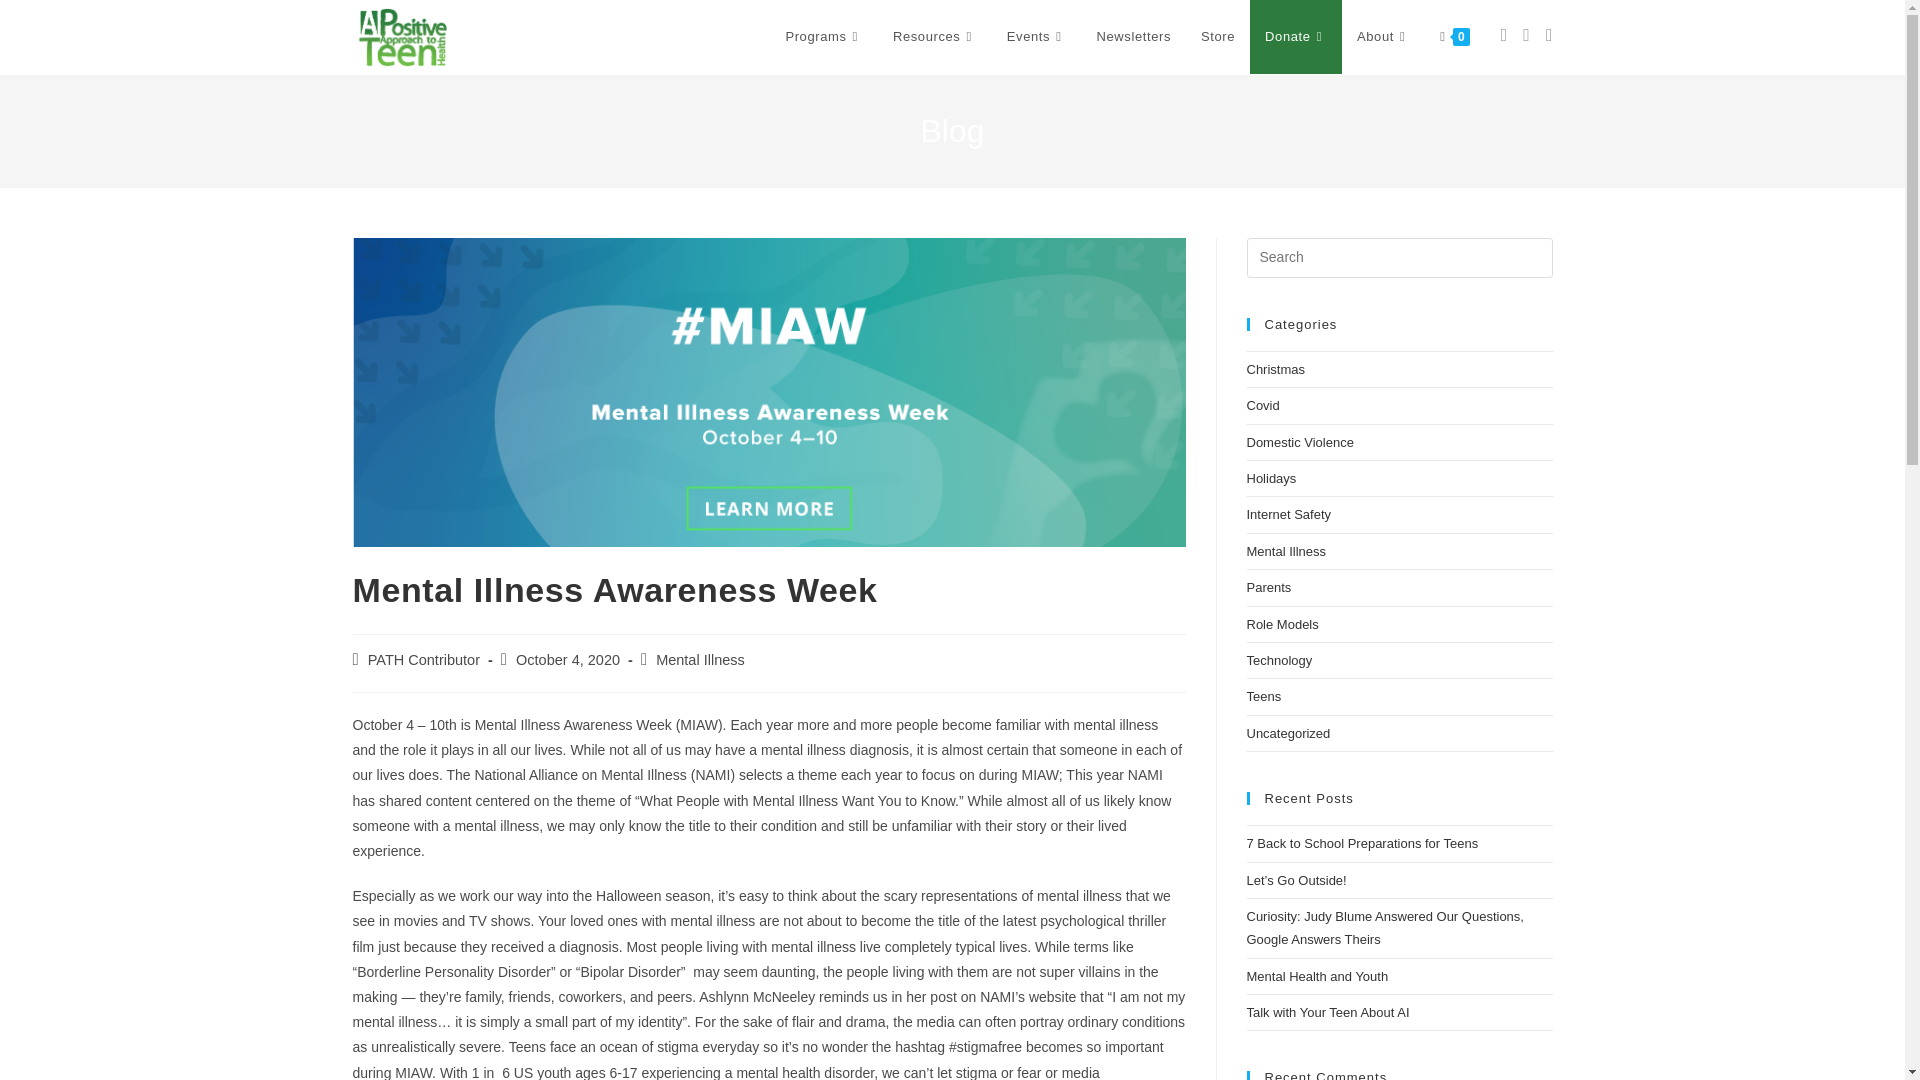 This screenshot has height=1080, width=1920. I want to click on Programs, so click(823, 37).